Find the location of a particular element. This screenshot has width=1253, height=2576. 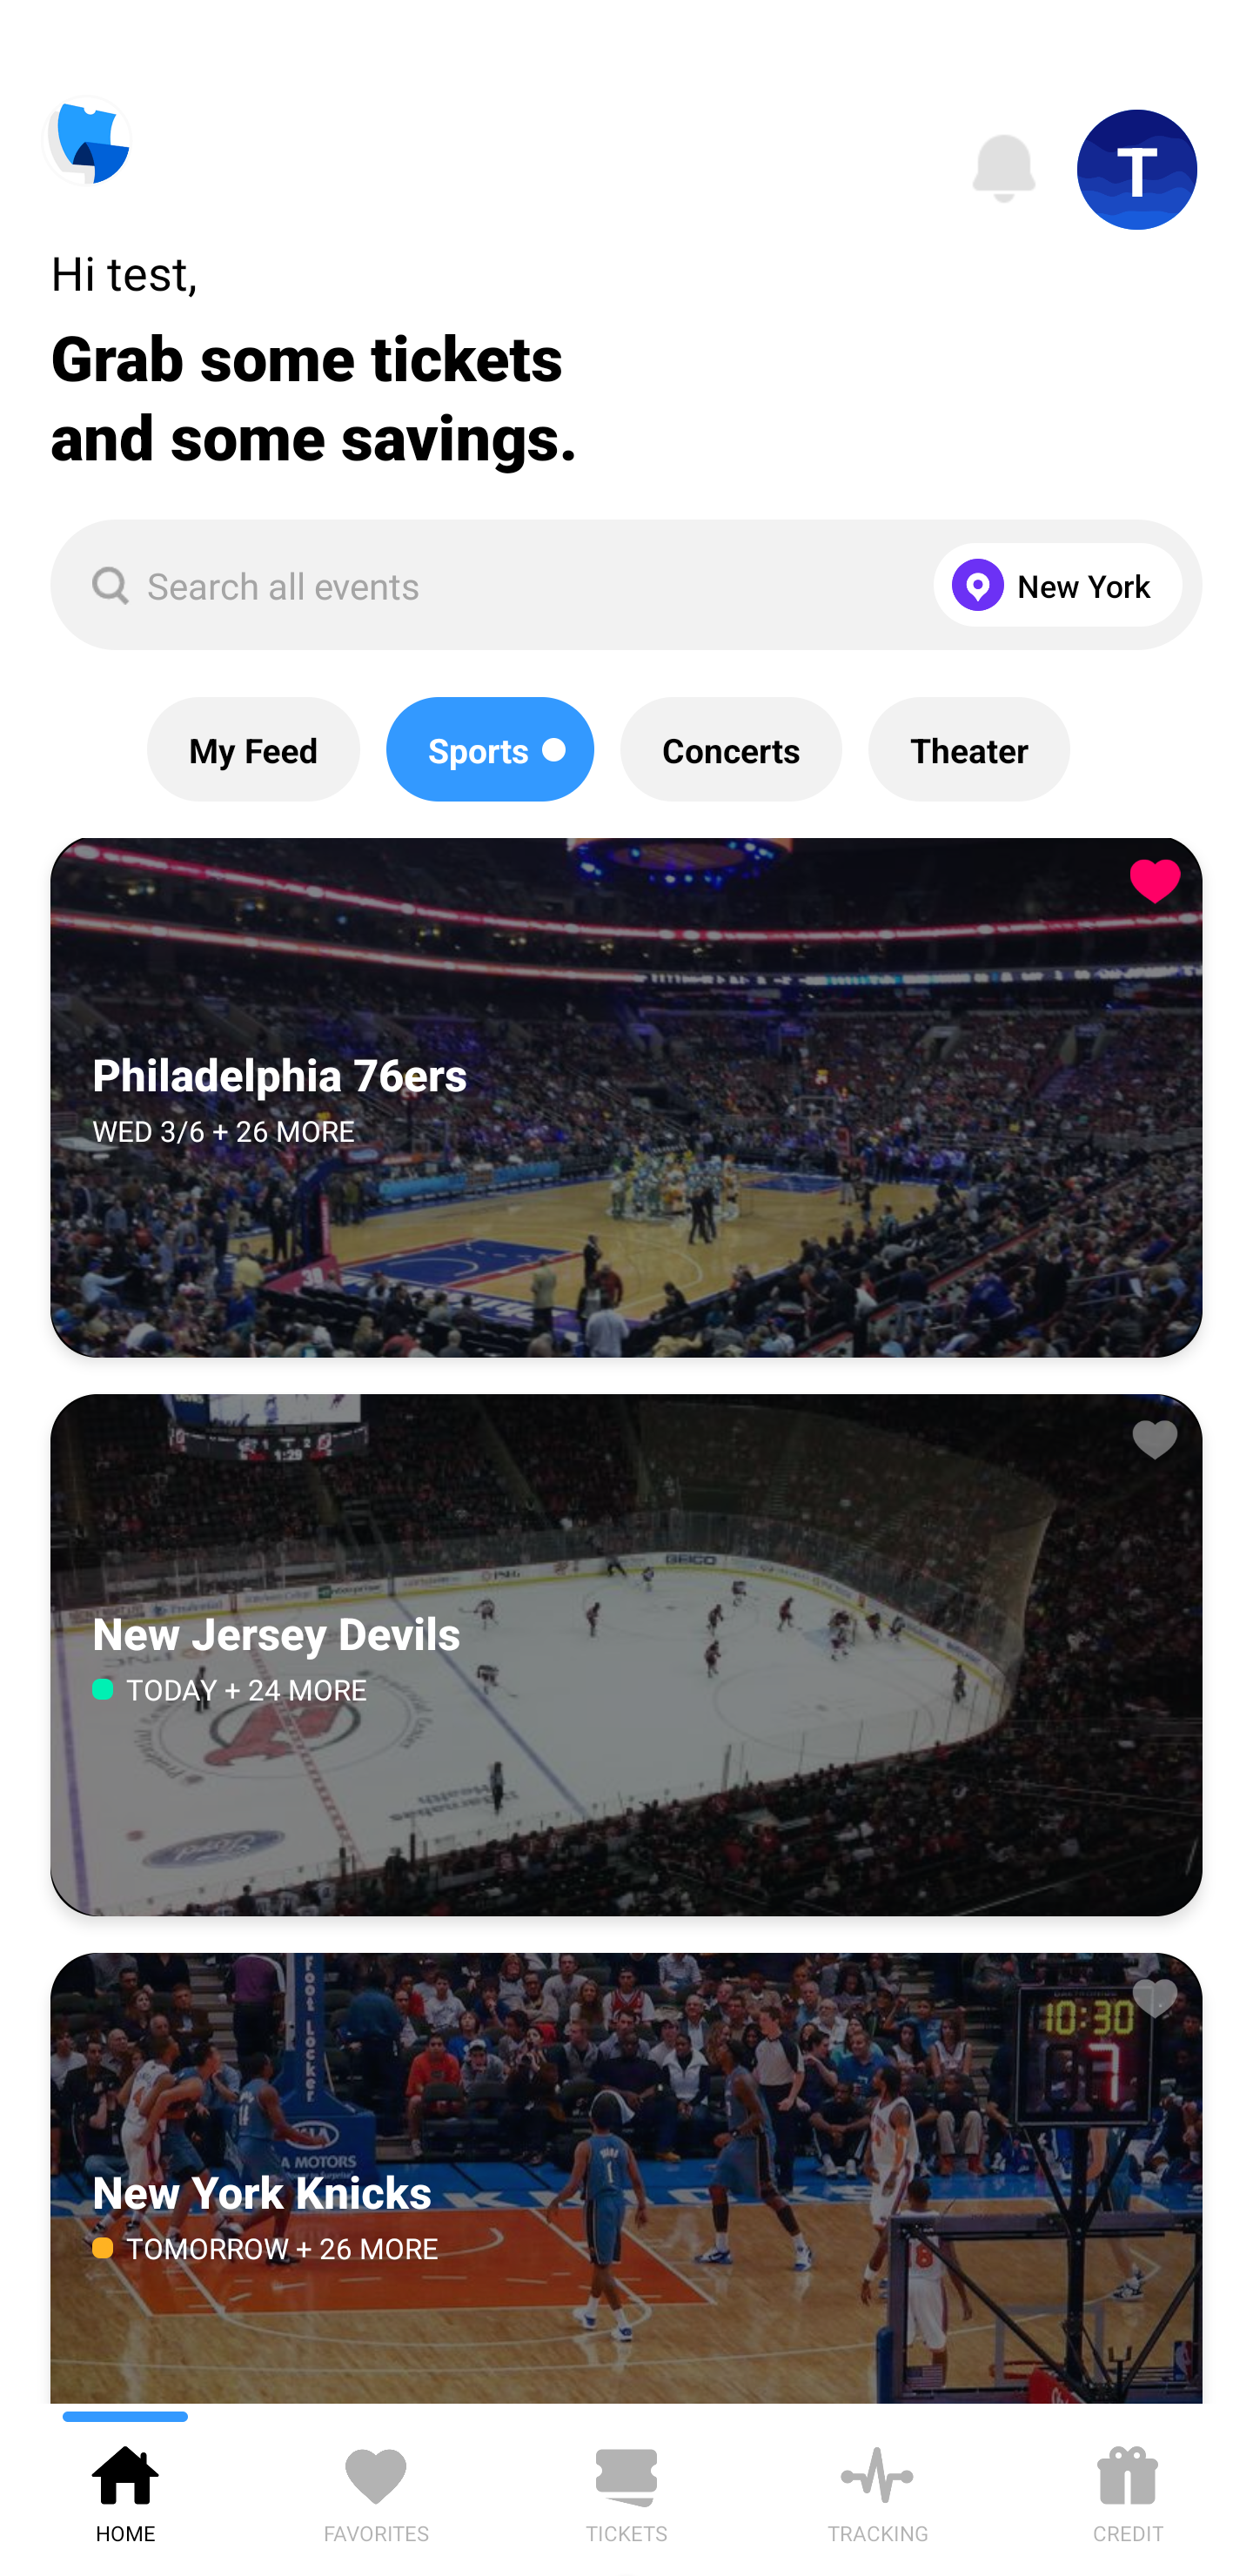

CREDIT is located at coordinates (1128, 2489).